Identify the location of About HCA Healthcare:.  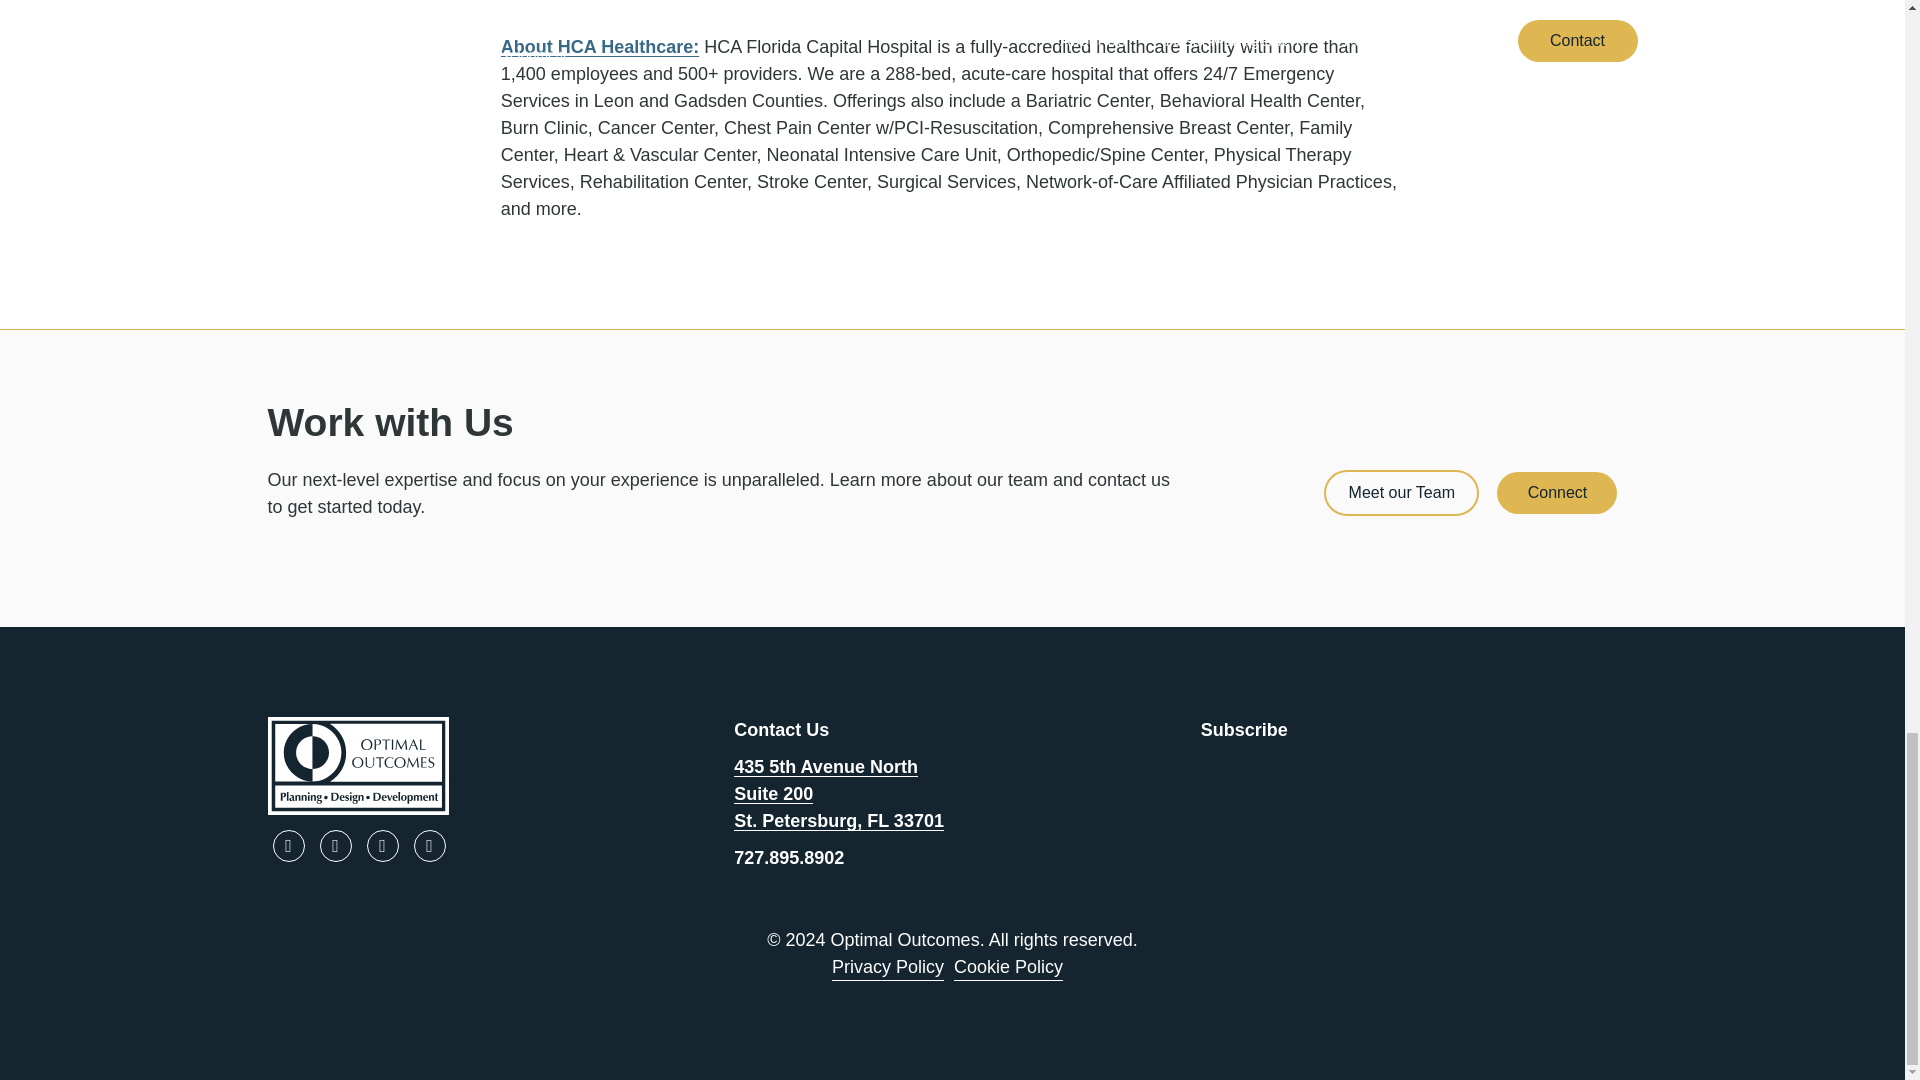
(600, 46).